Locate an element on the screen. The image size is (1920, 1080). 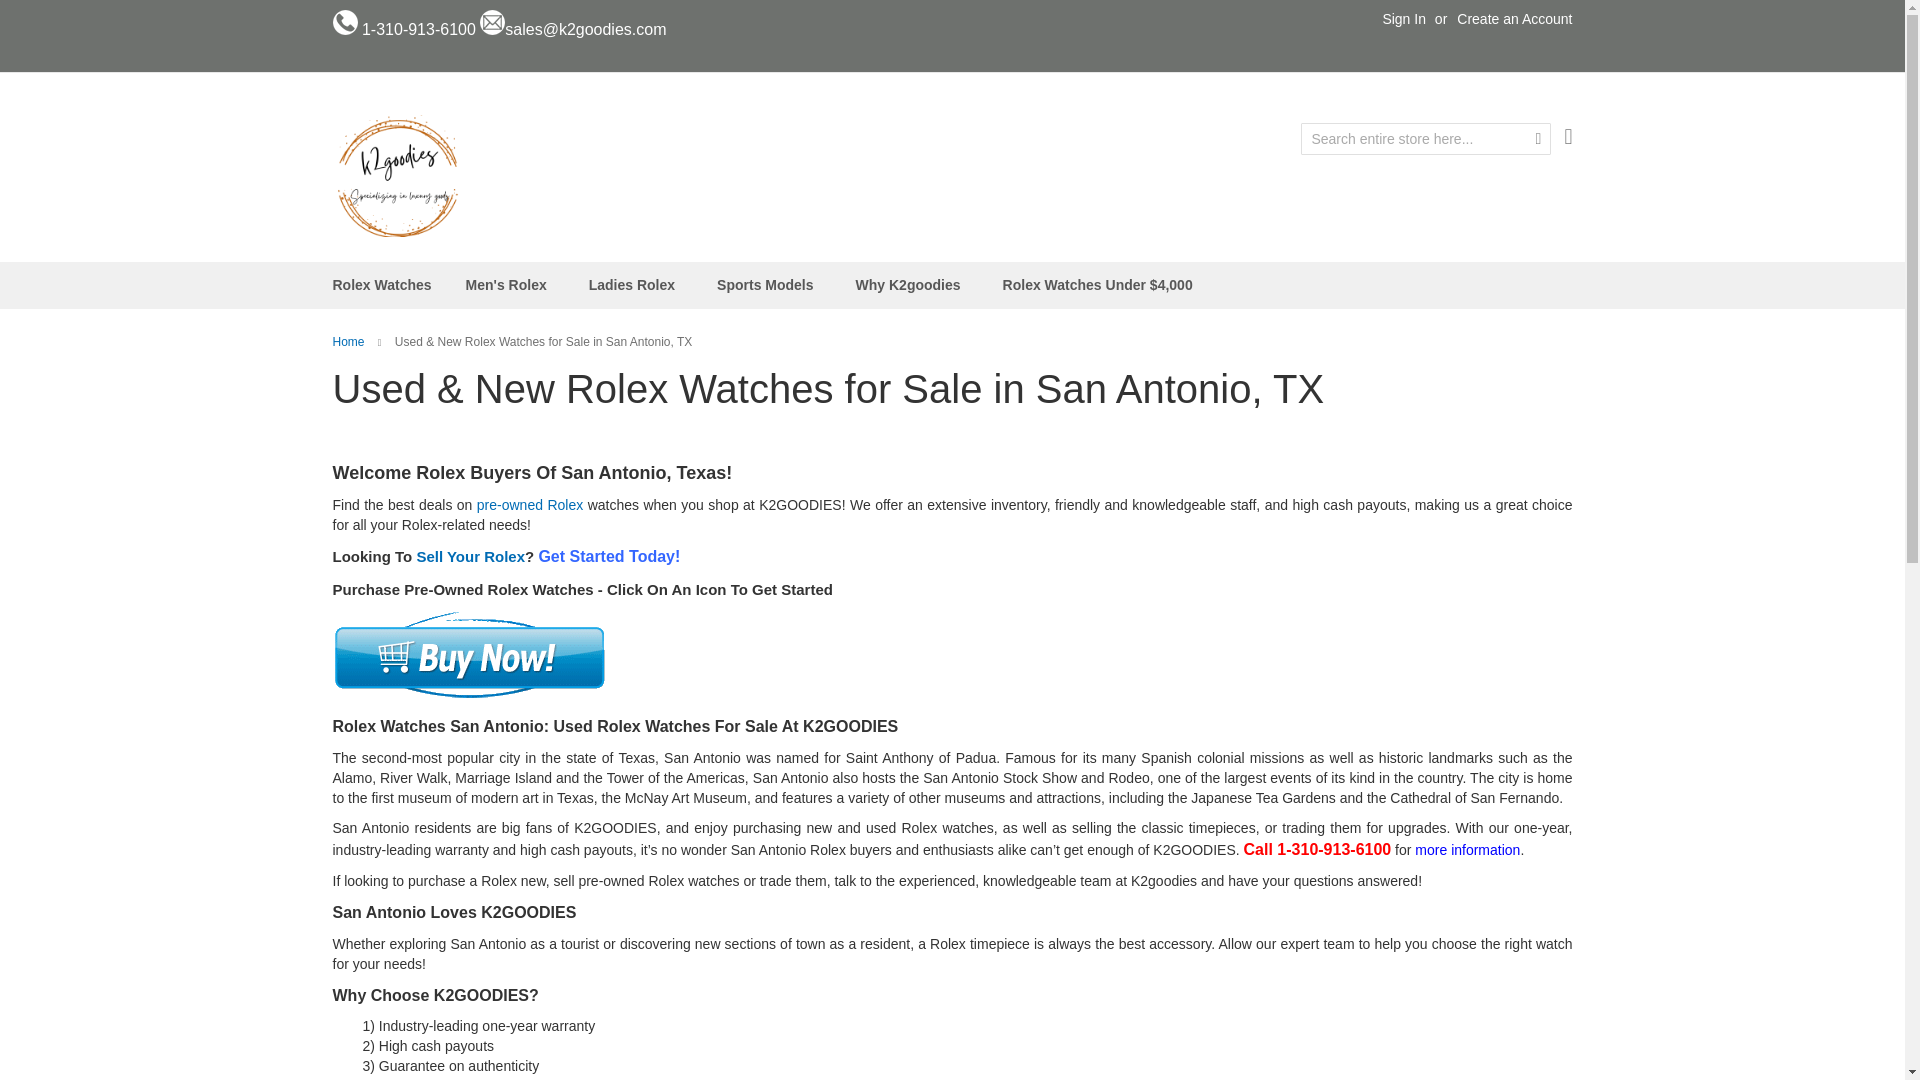
Swiss Watch is located at coordinates (397, 175).